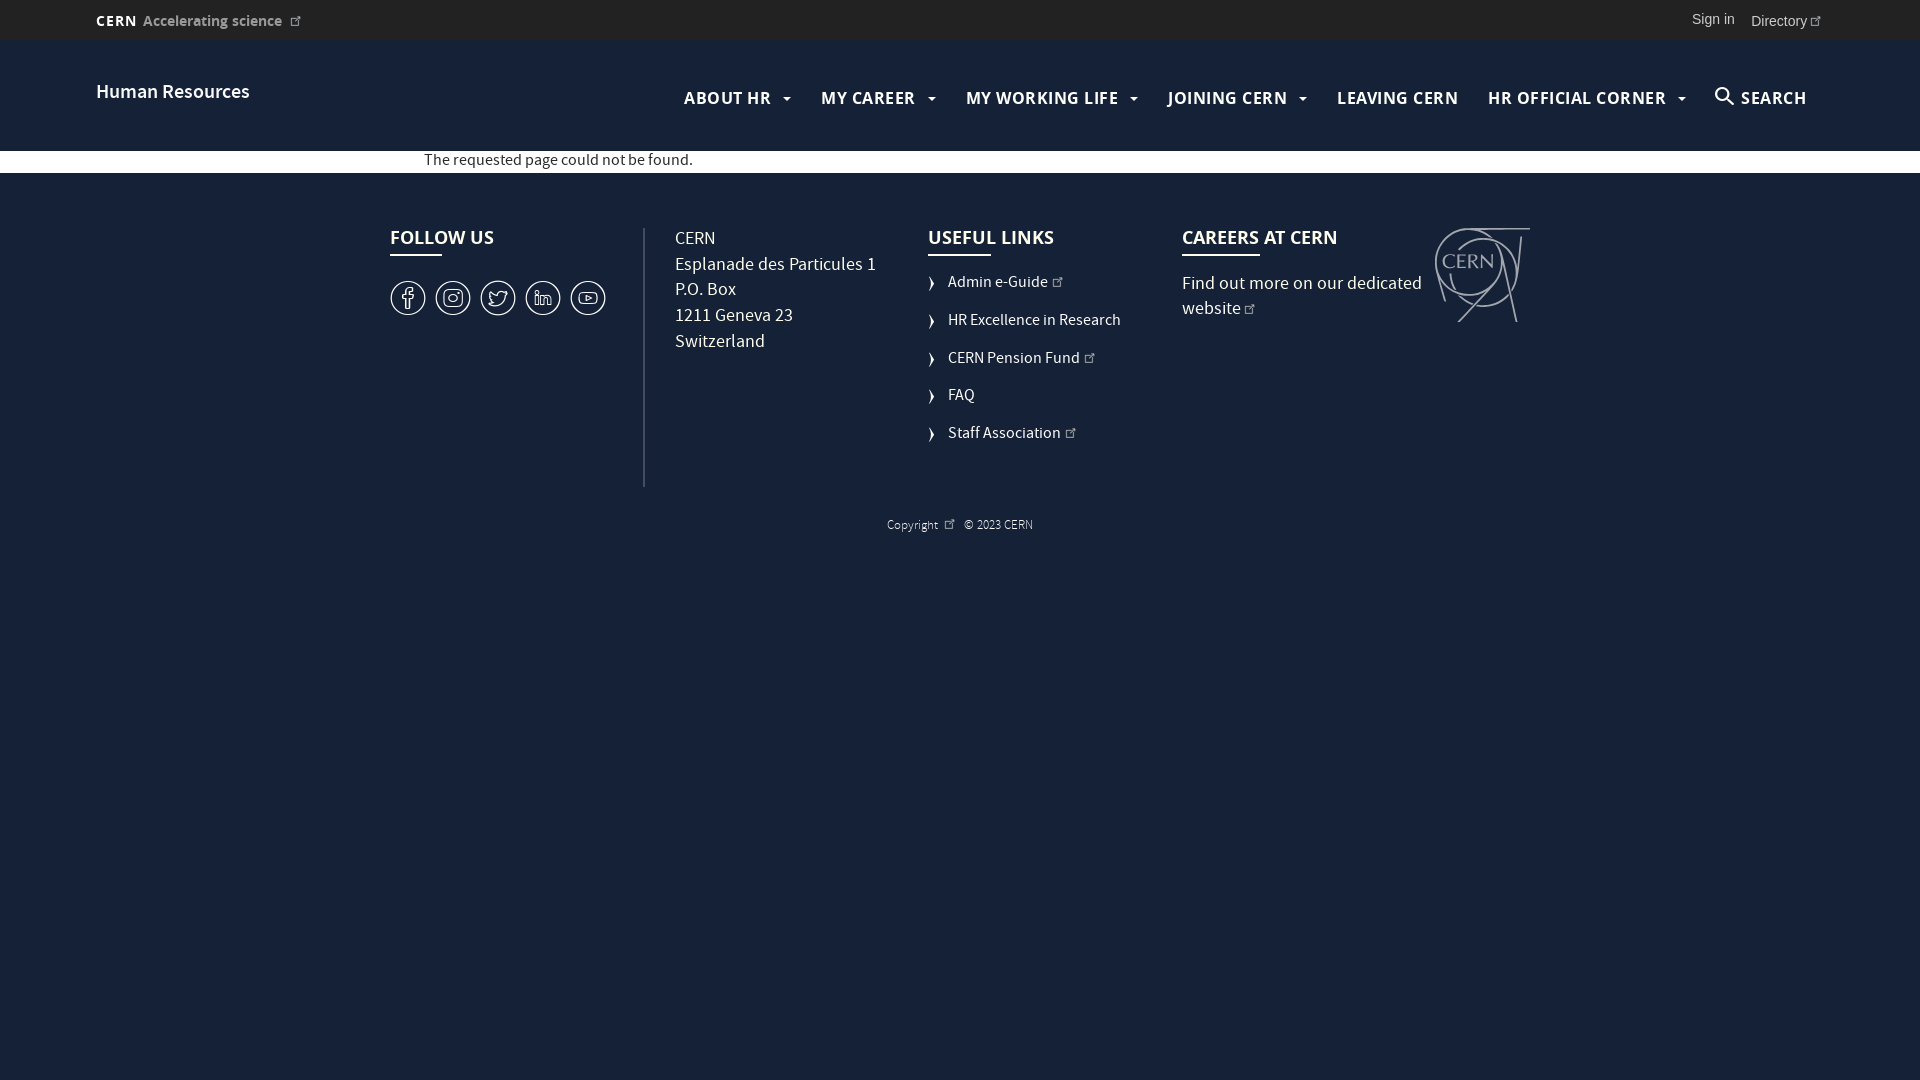 The image size is (1920, 1080). I want to click on W, so click(498, 298).